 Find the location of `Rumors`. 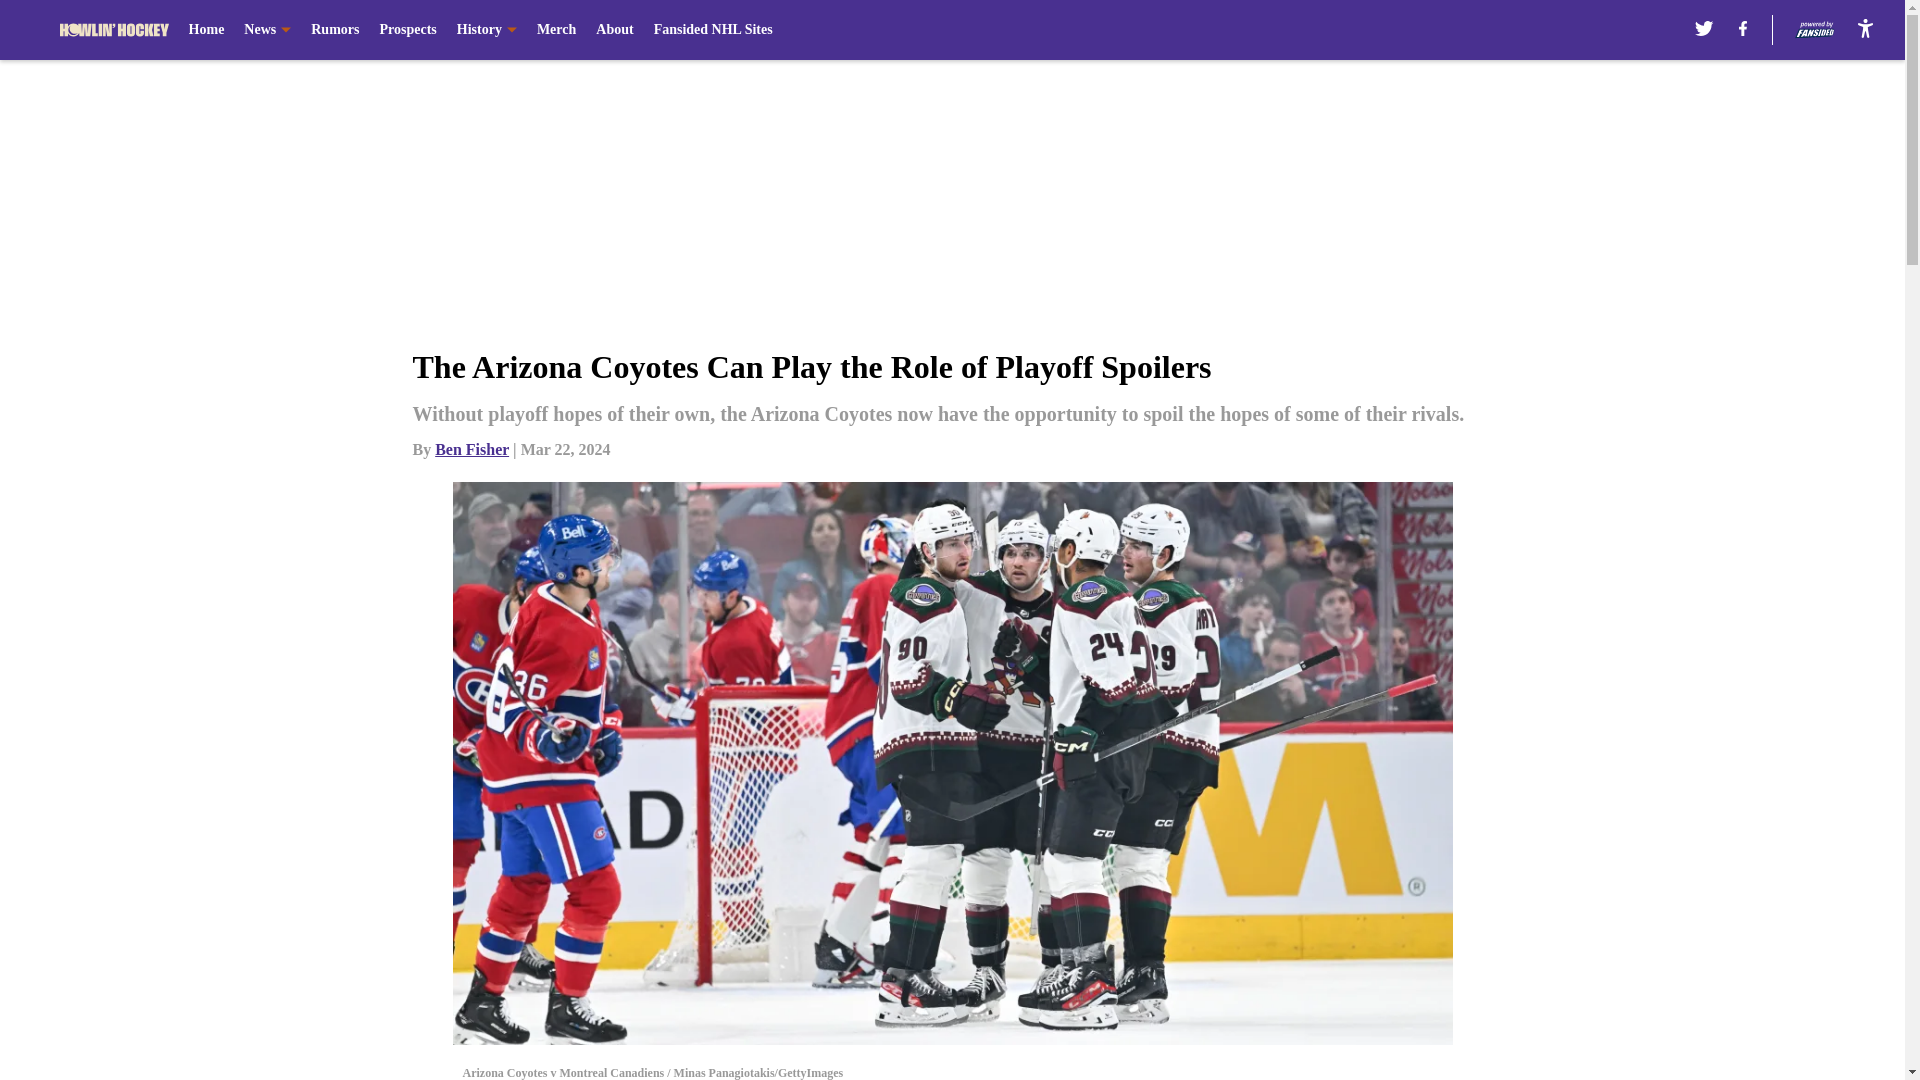

Rumors is located at coordinates (335, 30).